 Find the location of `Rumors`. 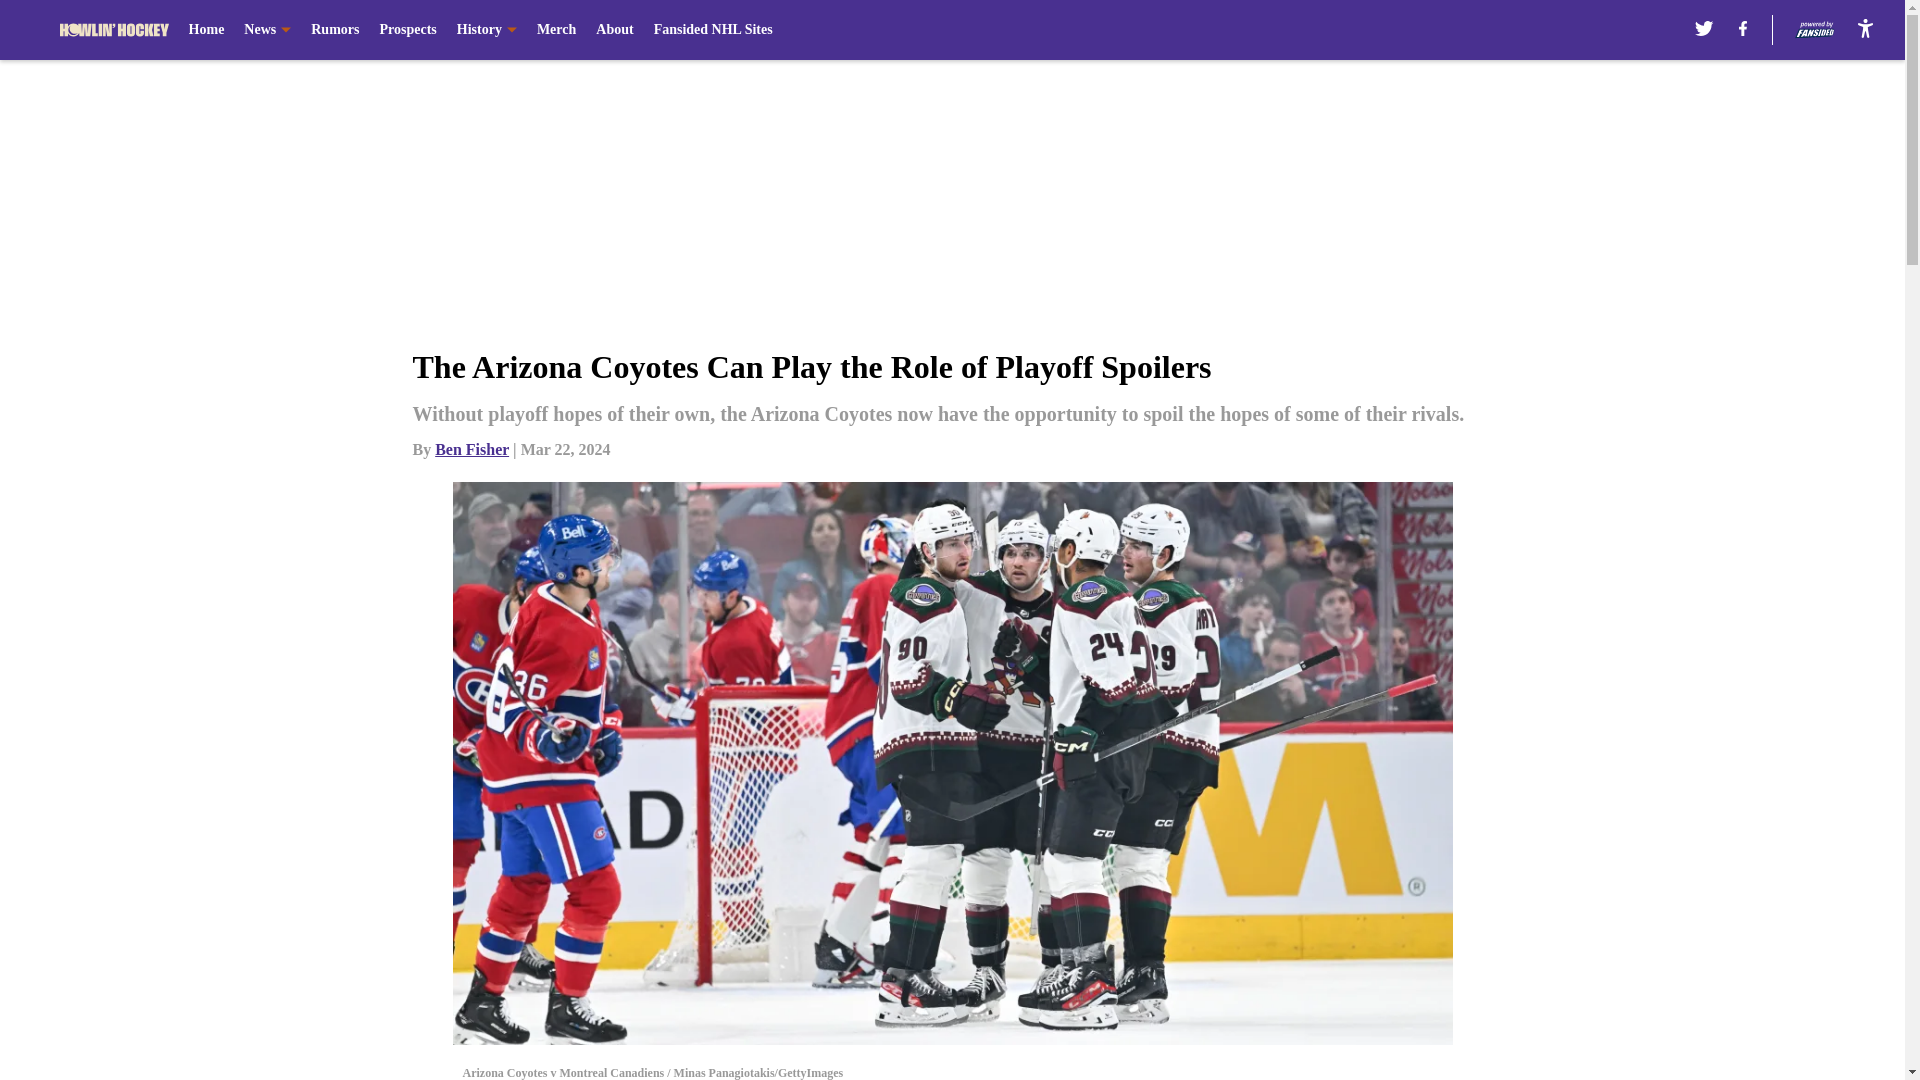

Rumors is located at coordinates (335, 30).